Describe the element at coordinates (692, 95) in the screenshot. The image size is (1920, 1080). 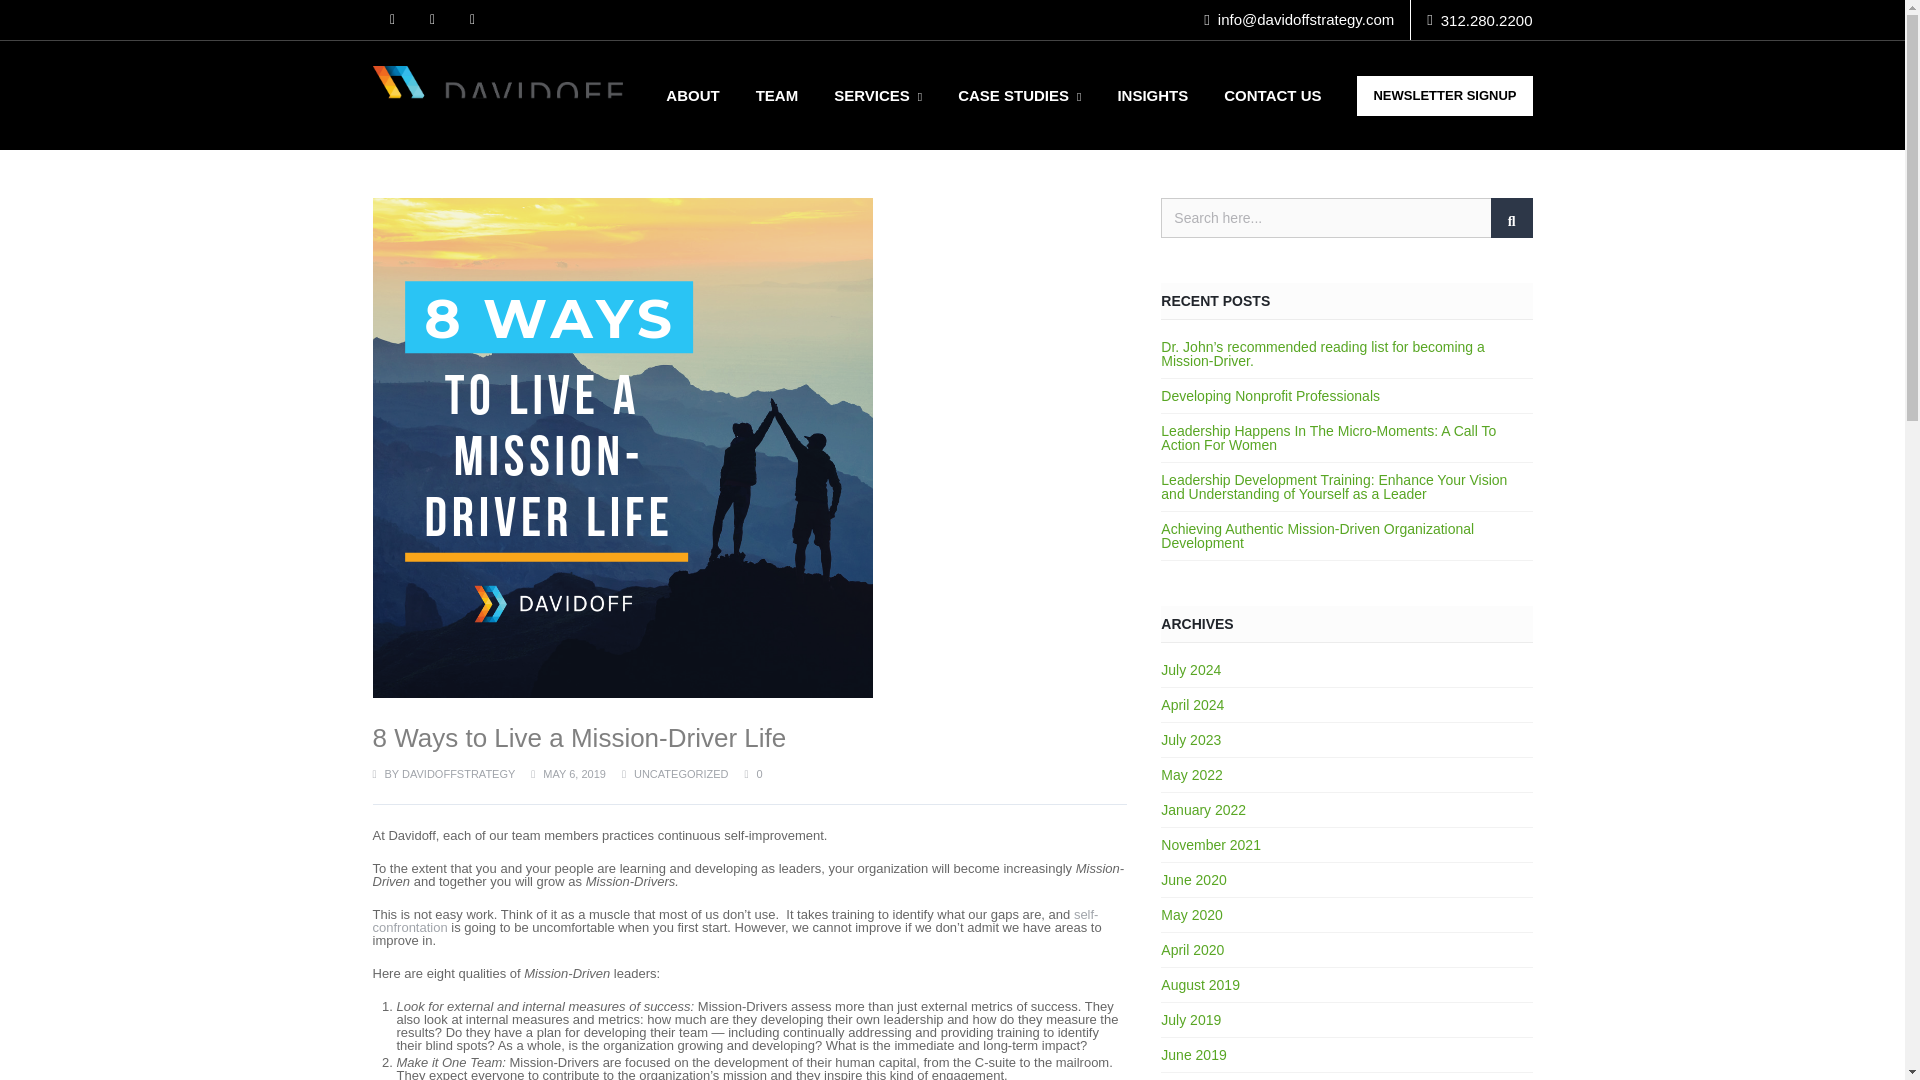
I see `ABOUT` at that location.